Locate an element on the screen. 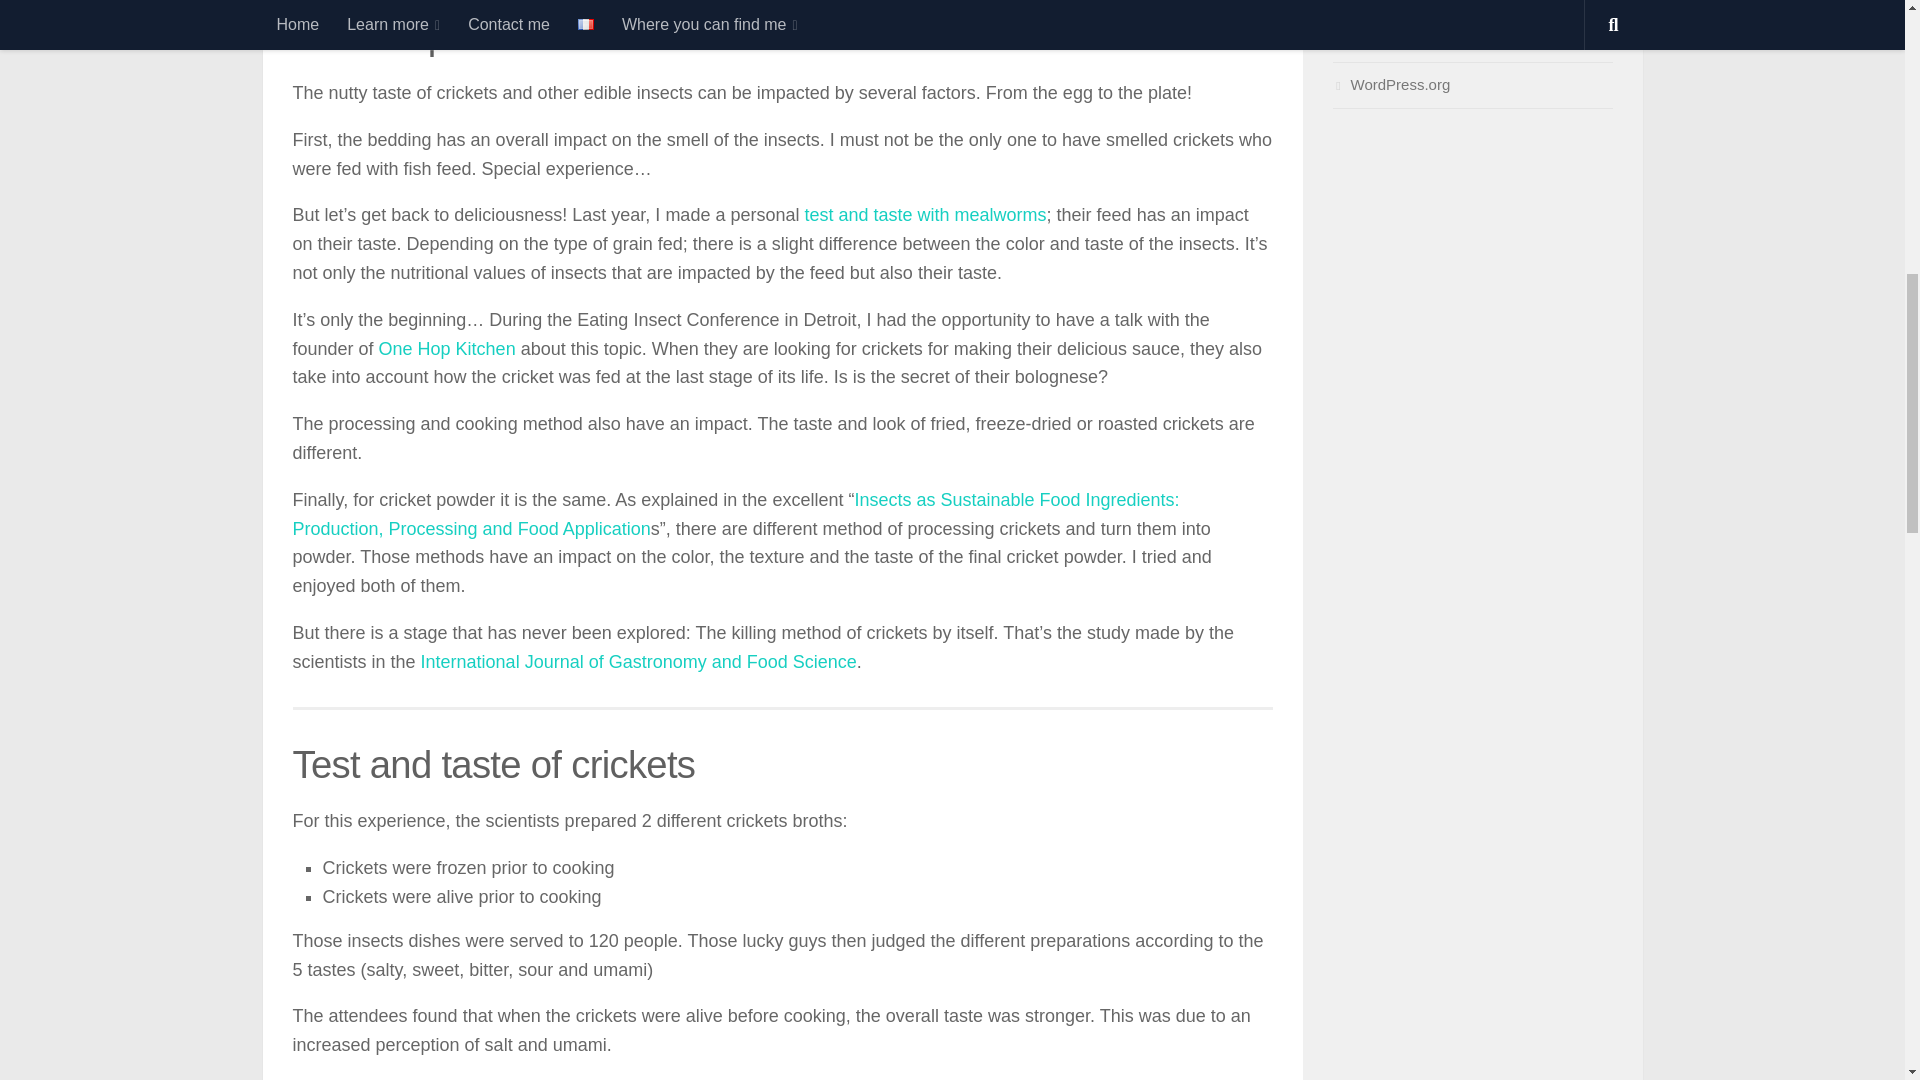 The image size is (1920, 1080). test and taste with mealworms is located at coordinates (925, 214).